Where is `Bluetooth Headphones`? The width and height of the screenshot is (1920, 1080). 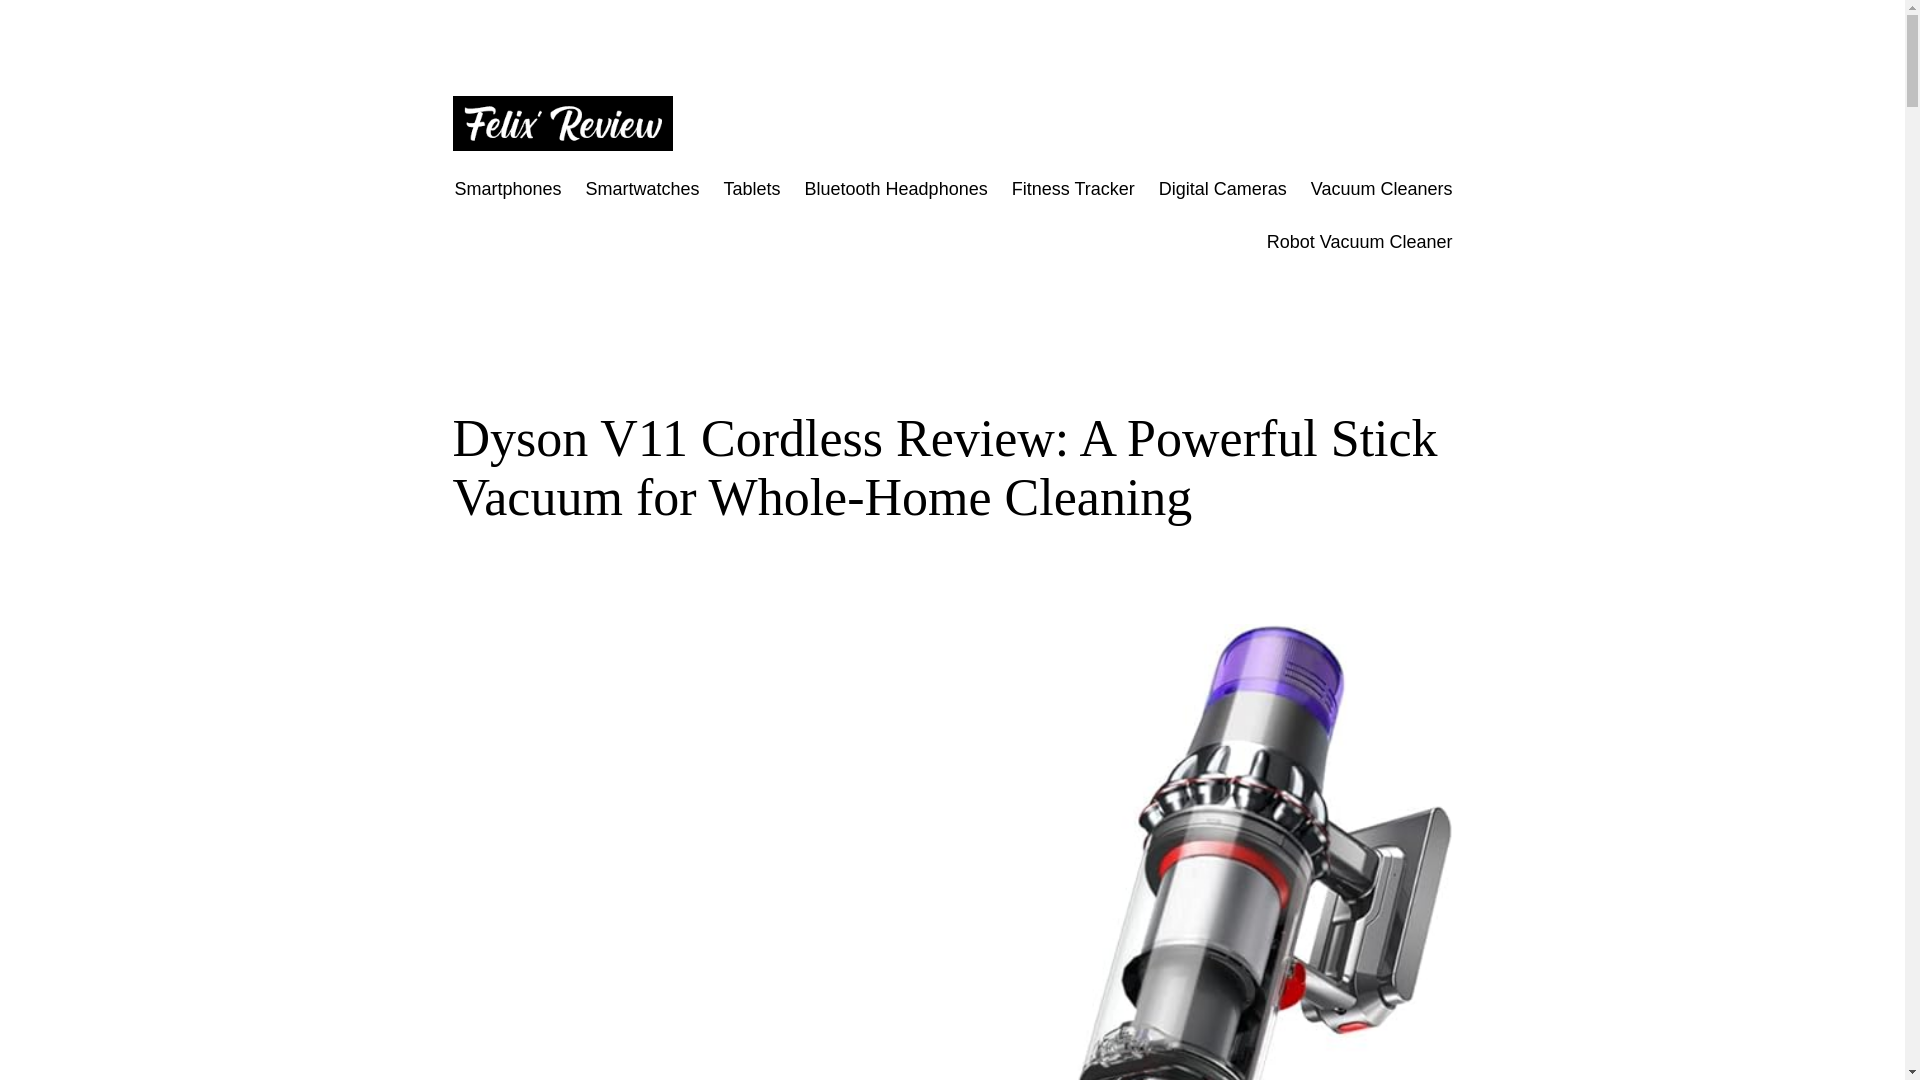 Bluetooth Headphones is located at coordinates (896, 189).